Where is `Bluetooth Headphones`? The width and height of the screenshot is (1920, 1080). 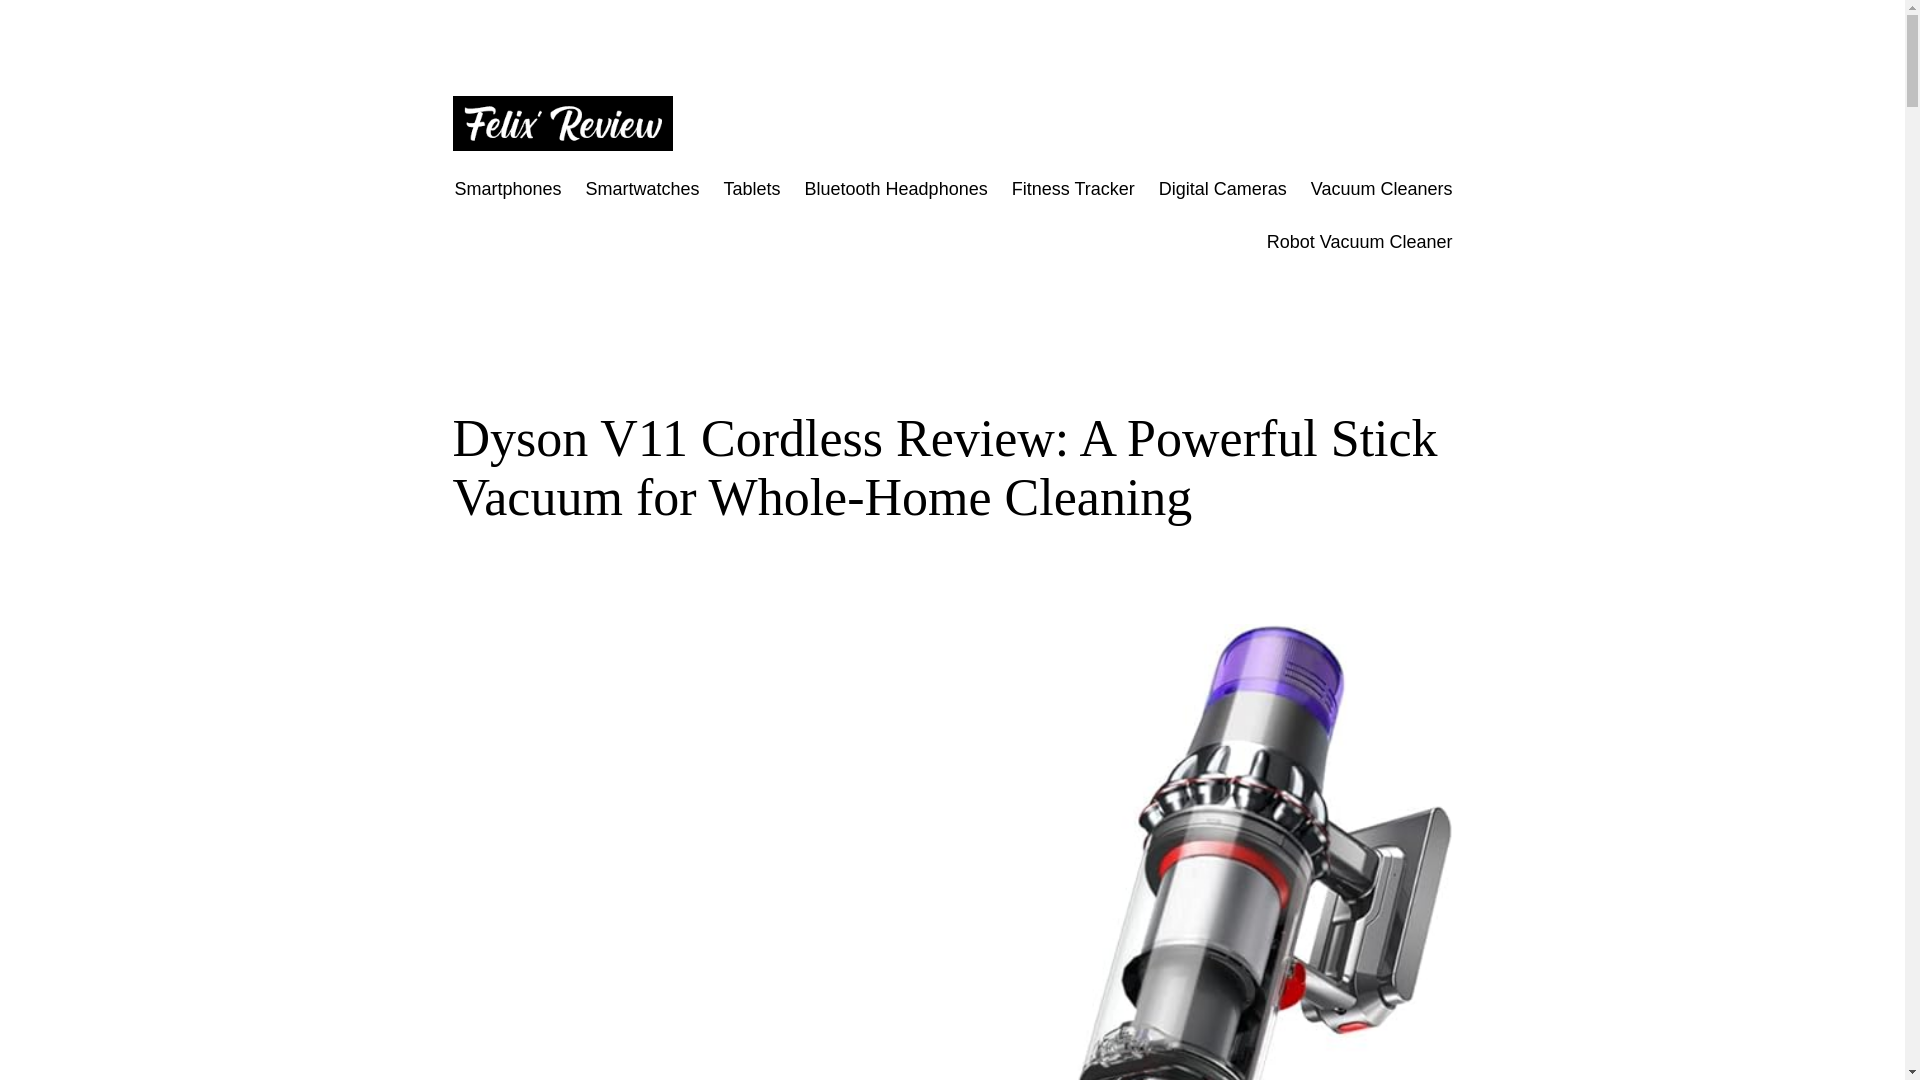 Bluetooth Headphones is located at coordinates (896, 189).